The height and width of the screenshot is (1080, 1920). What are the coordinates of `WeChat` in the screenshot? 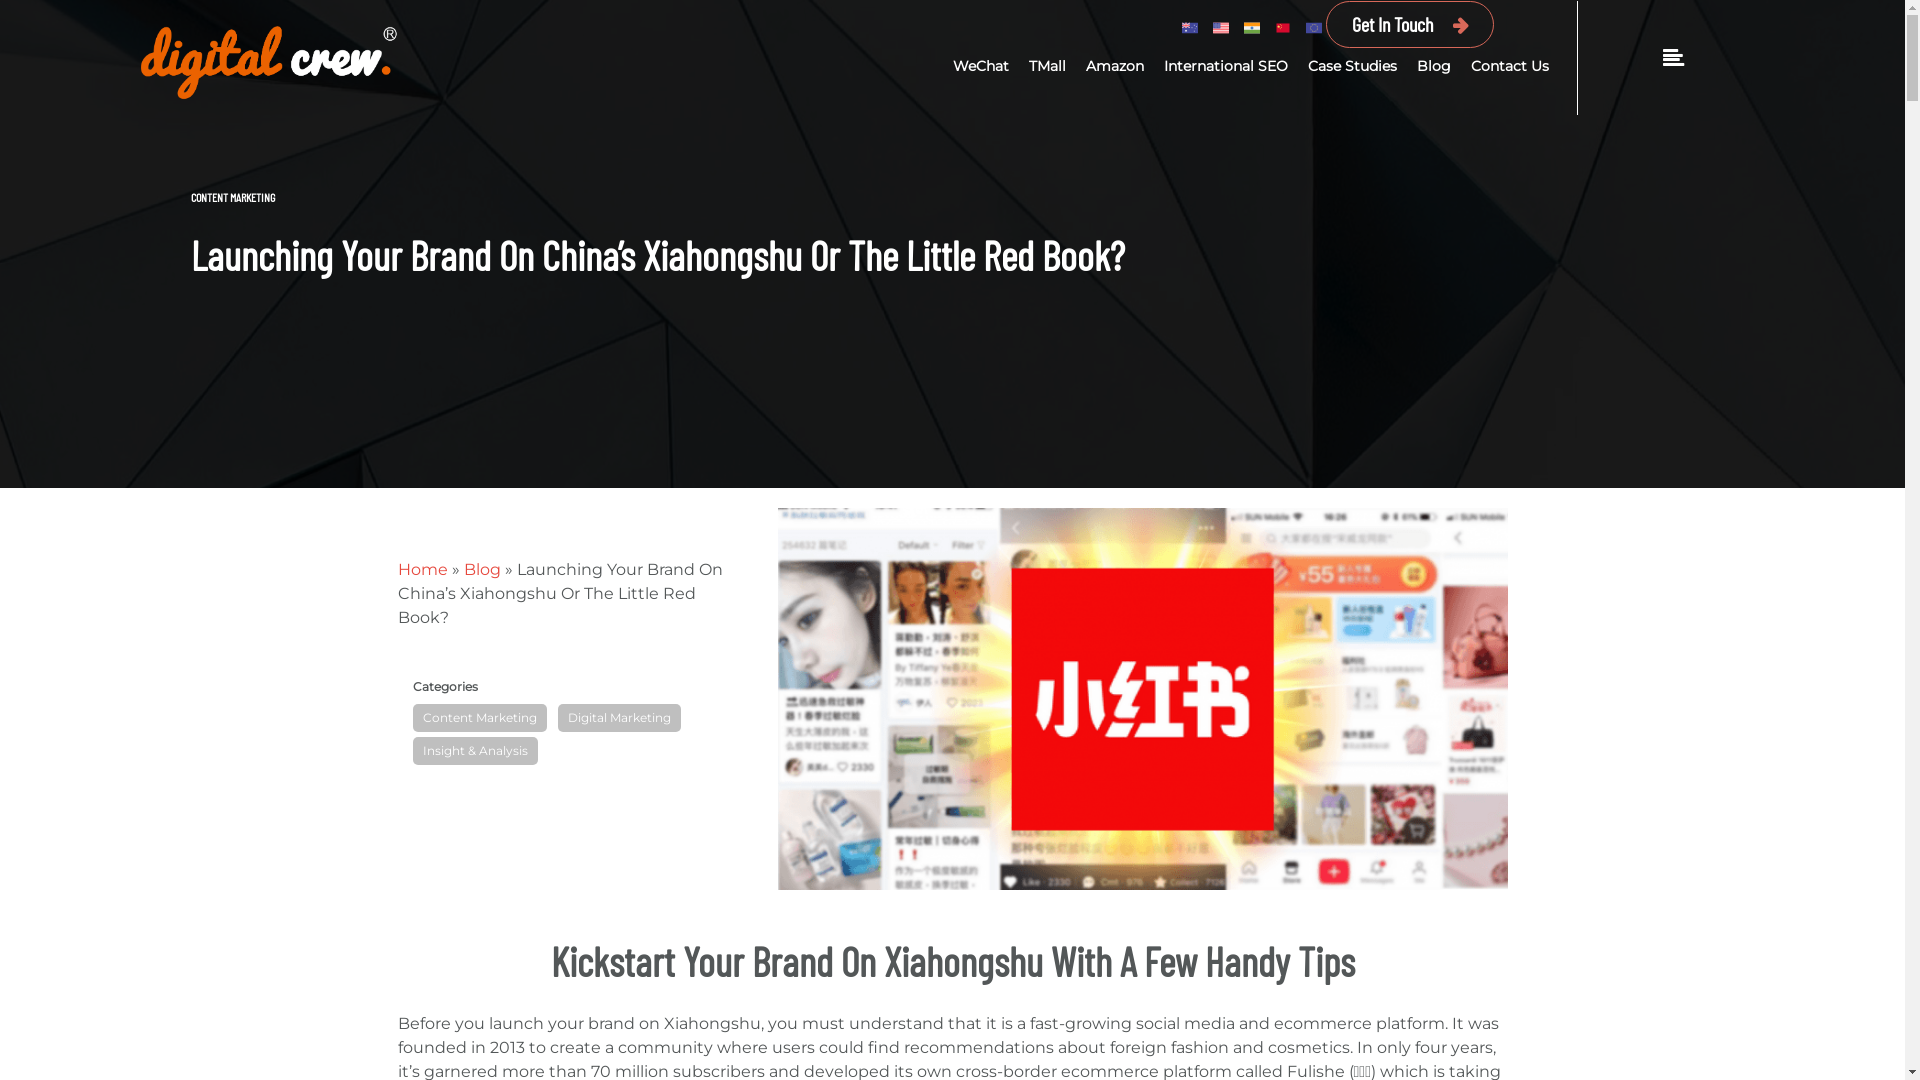 It's located at (981, 66).